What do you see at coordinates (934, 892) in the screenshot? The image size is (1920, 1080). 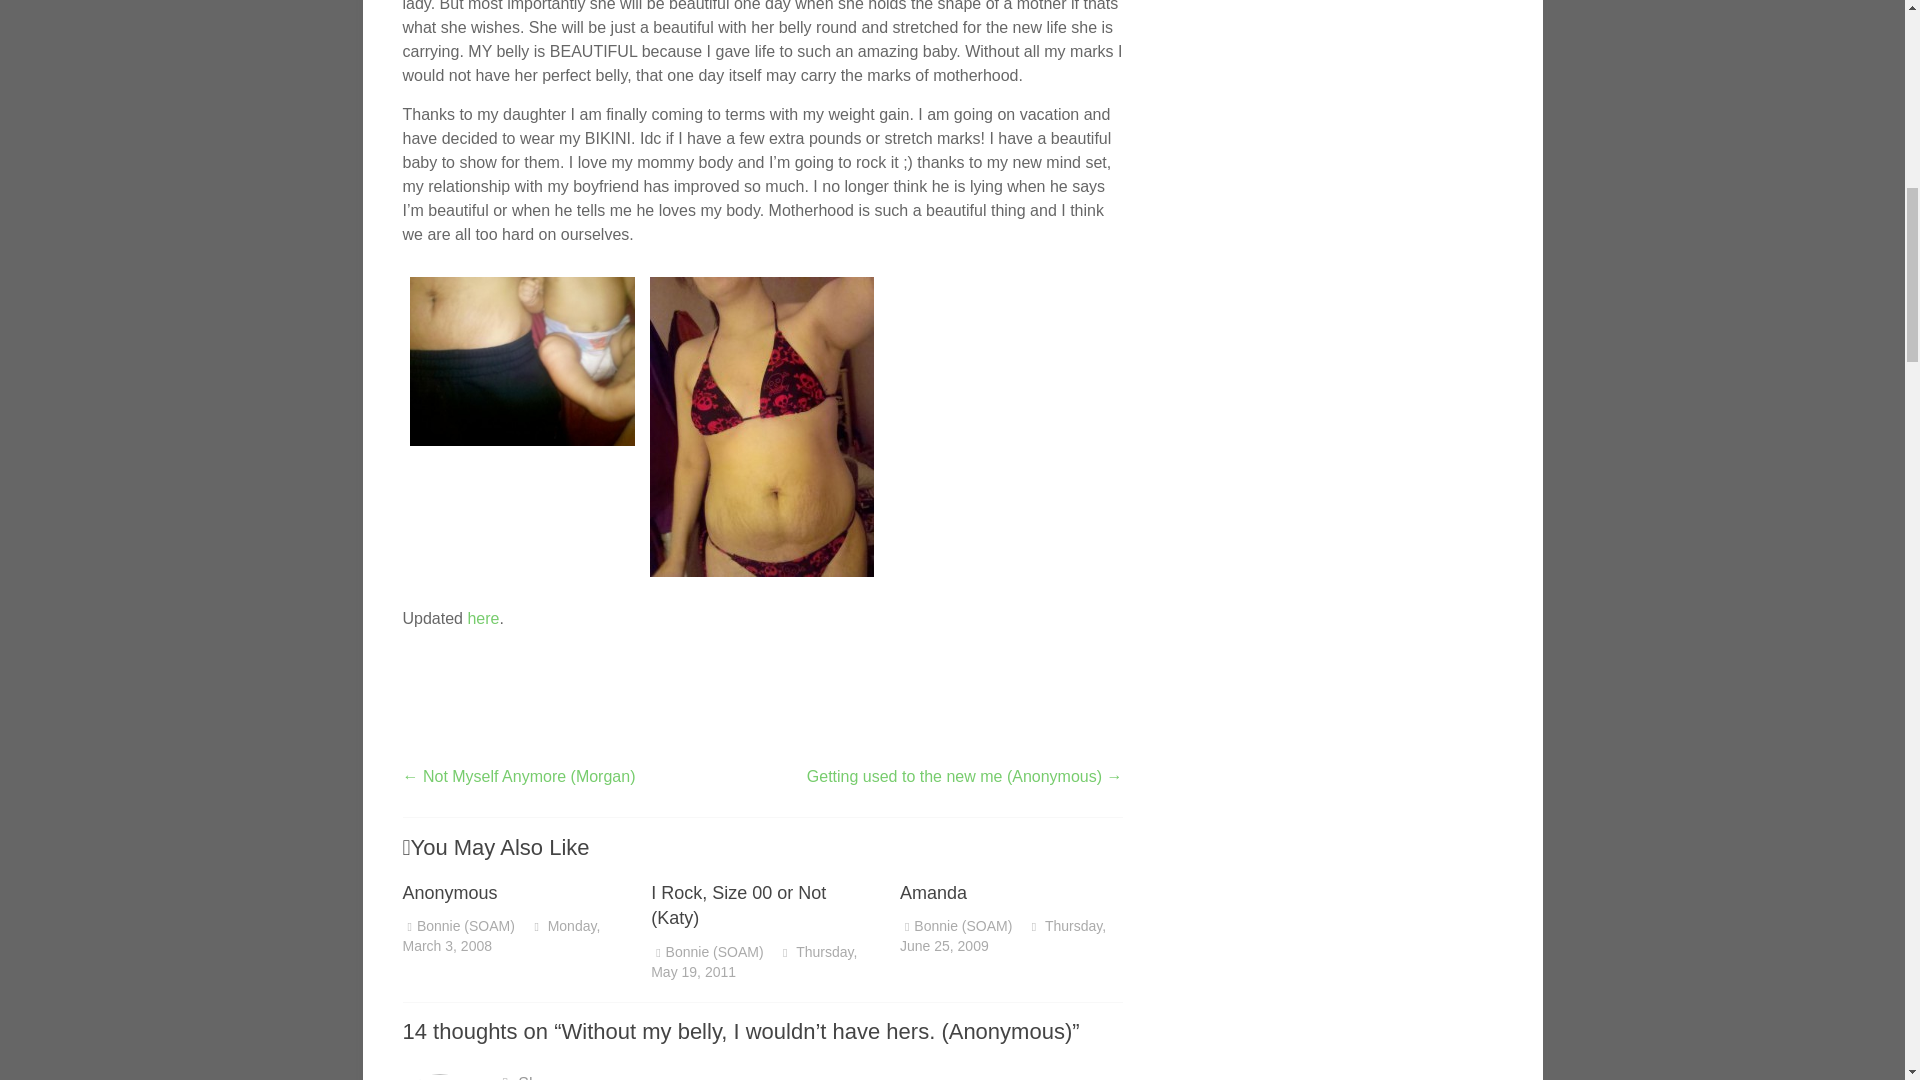 I see `Amanda` at bounding box center [934, 892].